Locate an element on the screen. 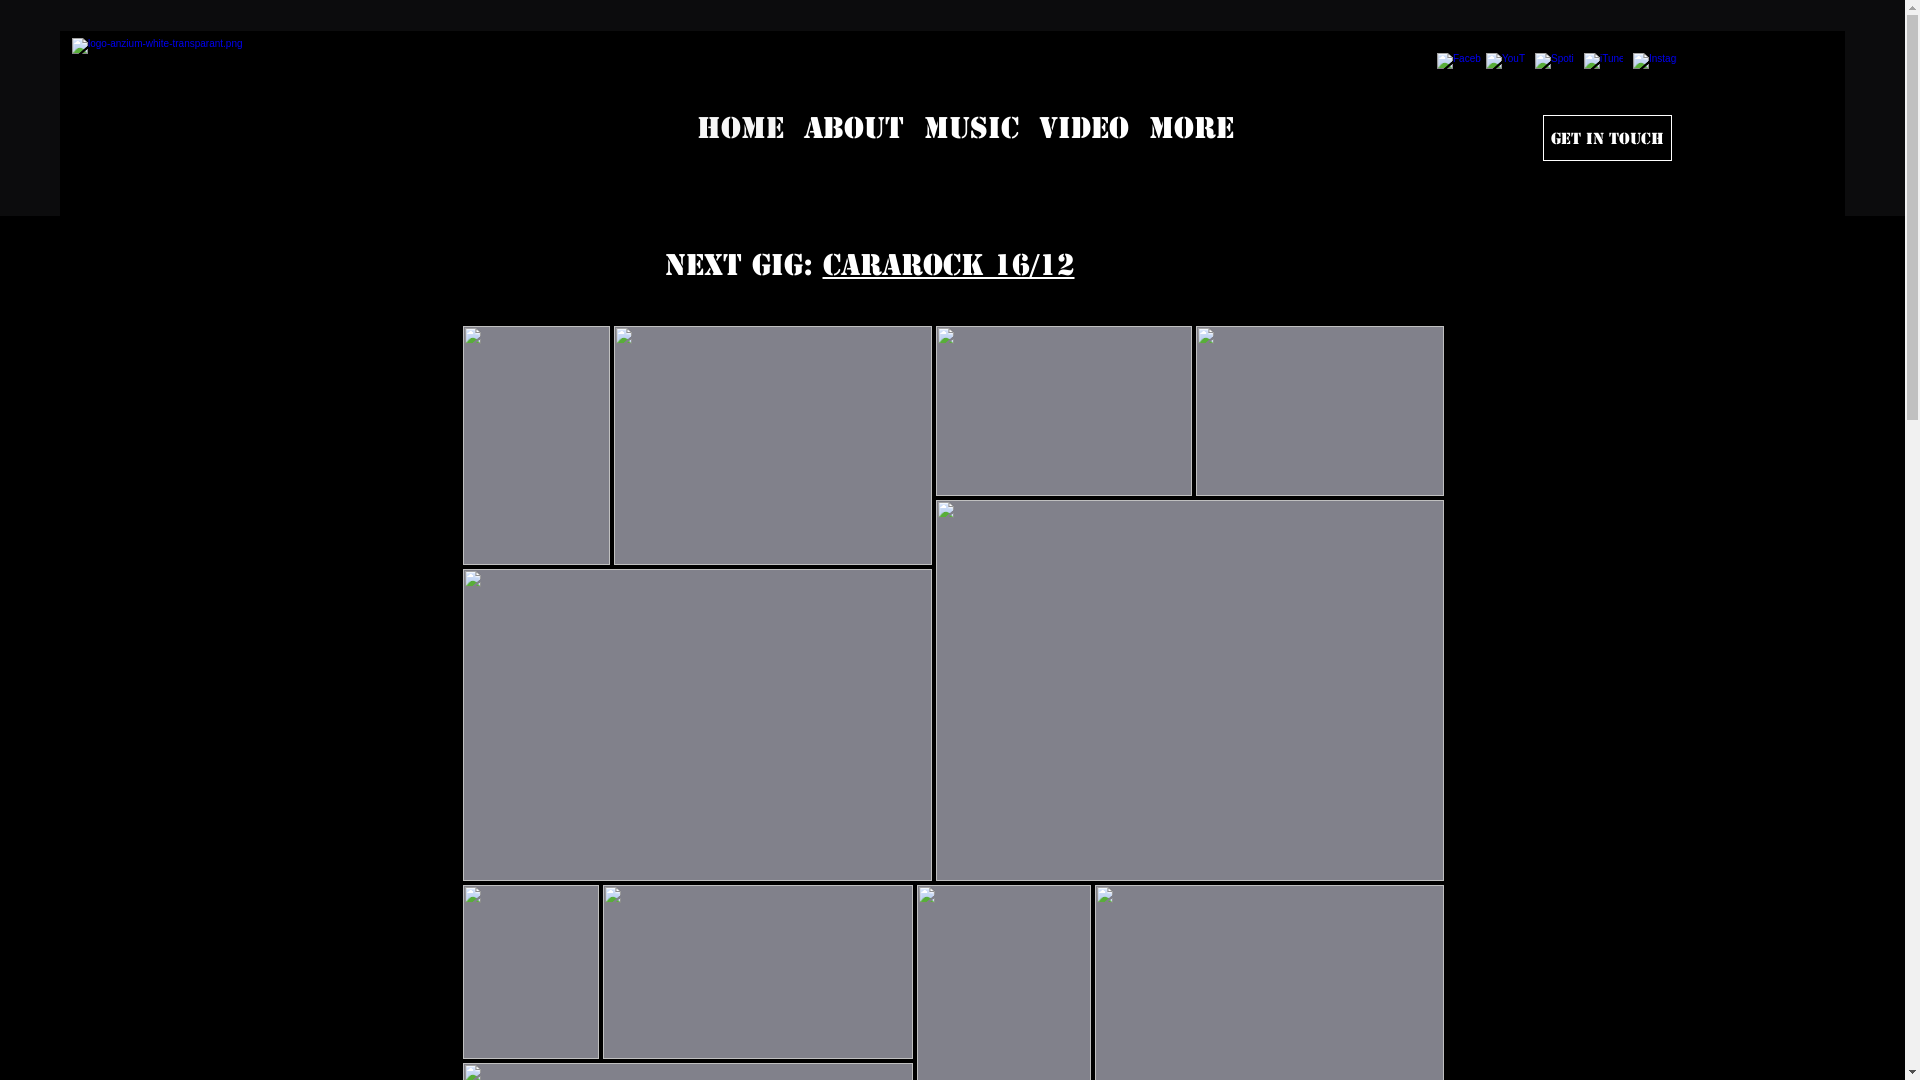 Image resolution: width=1920 pixels, height=1080 pixels. Get In Touch is located at coordinates (1608, 138).